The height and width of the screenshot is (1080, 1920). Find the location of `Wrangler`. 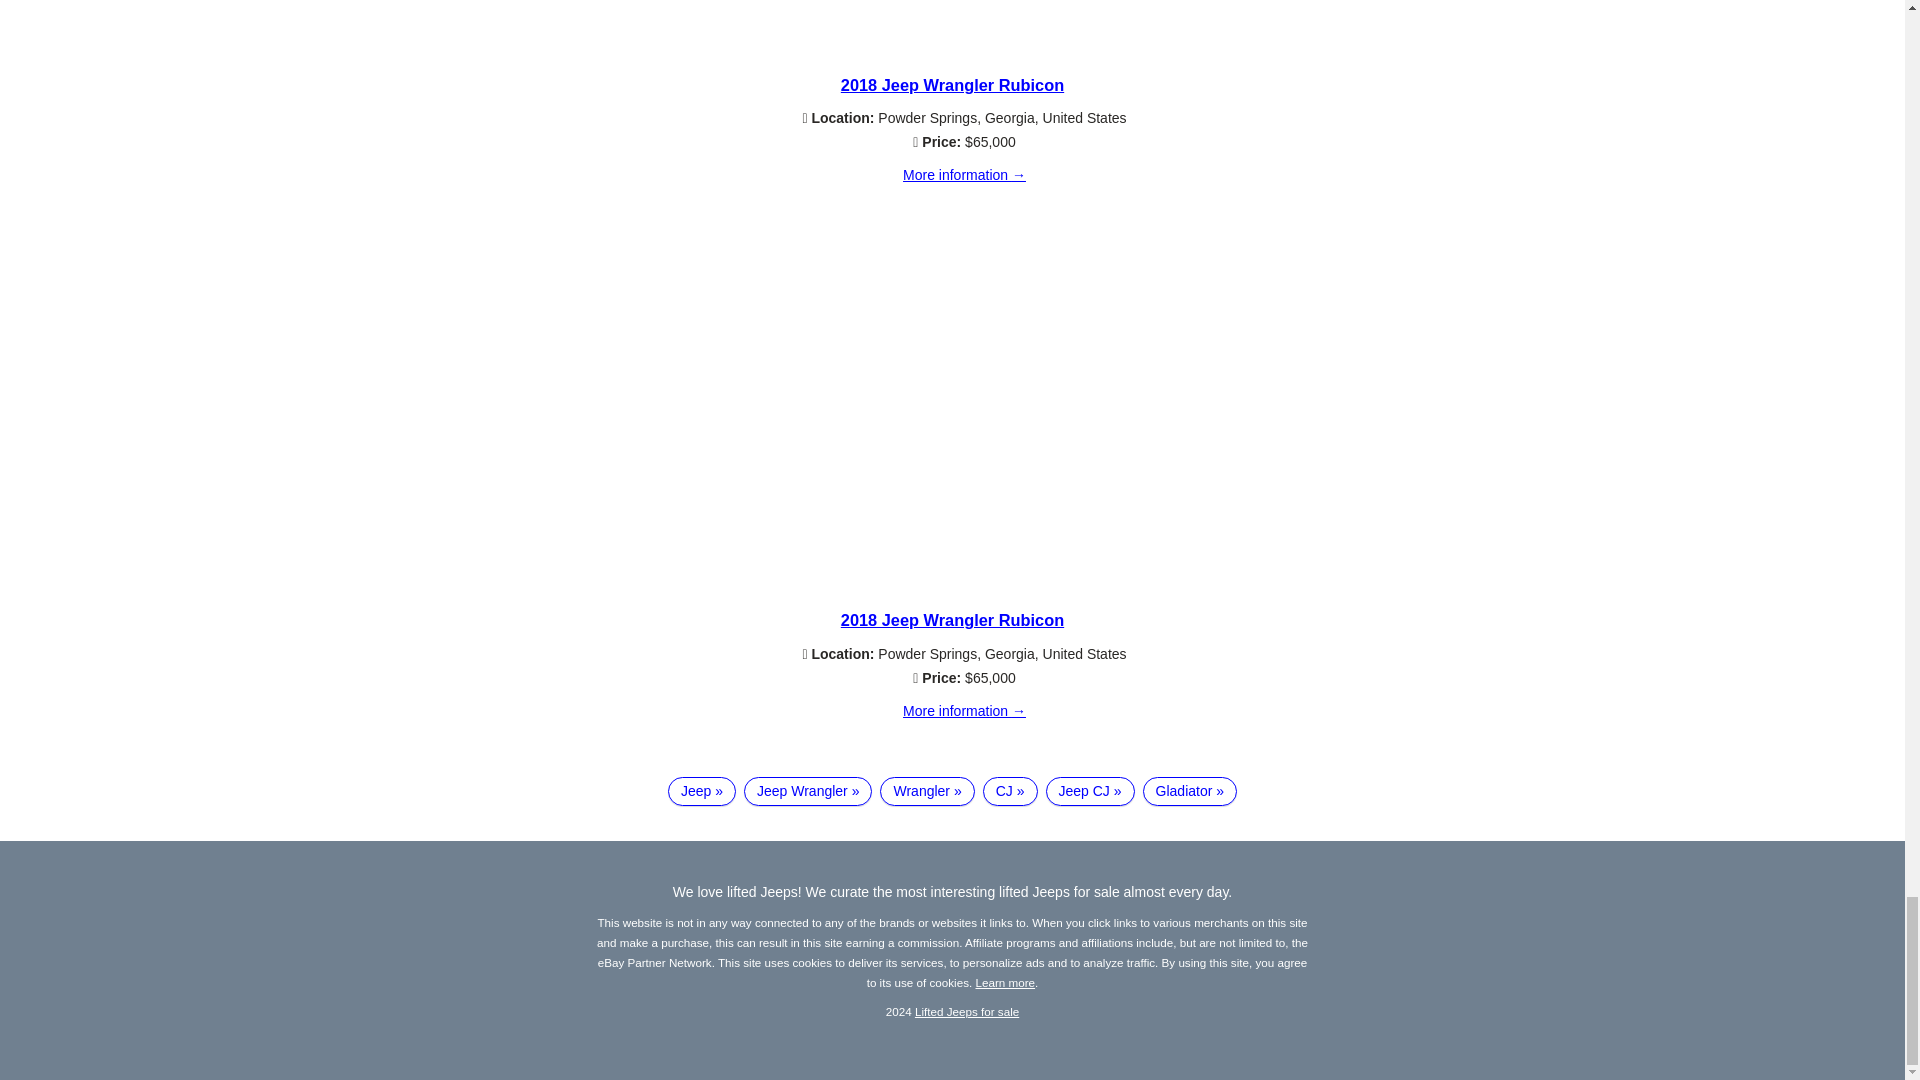

Wrangler is located at coordinates (926, 791).